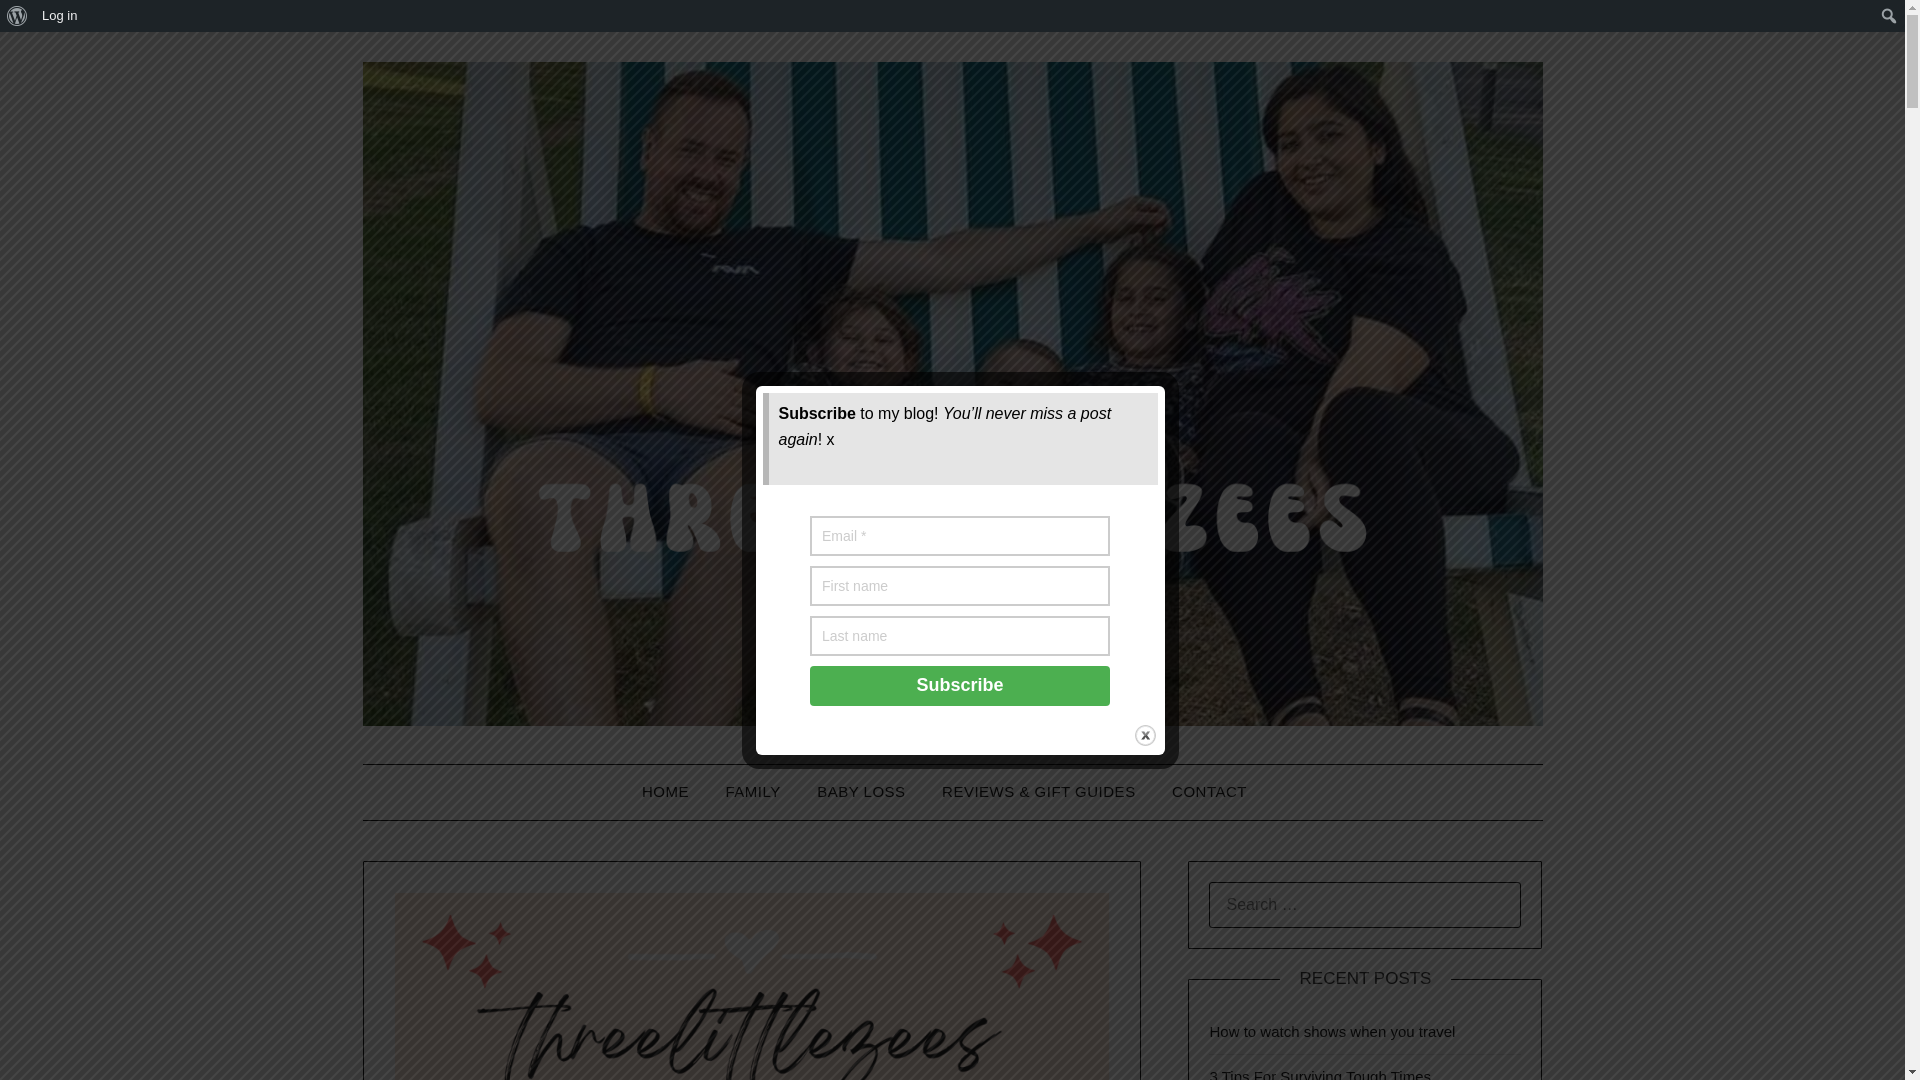  I want to click on CONTACT, so click(1209, 791).